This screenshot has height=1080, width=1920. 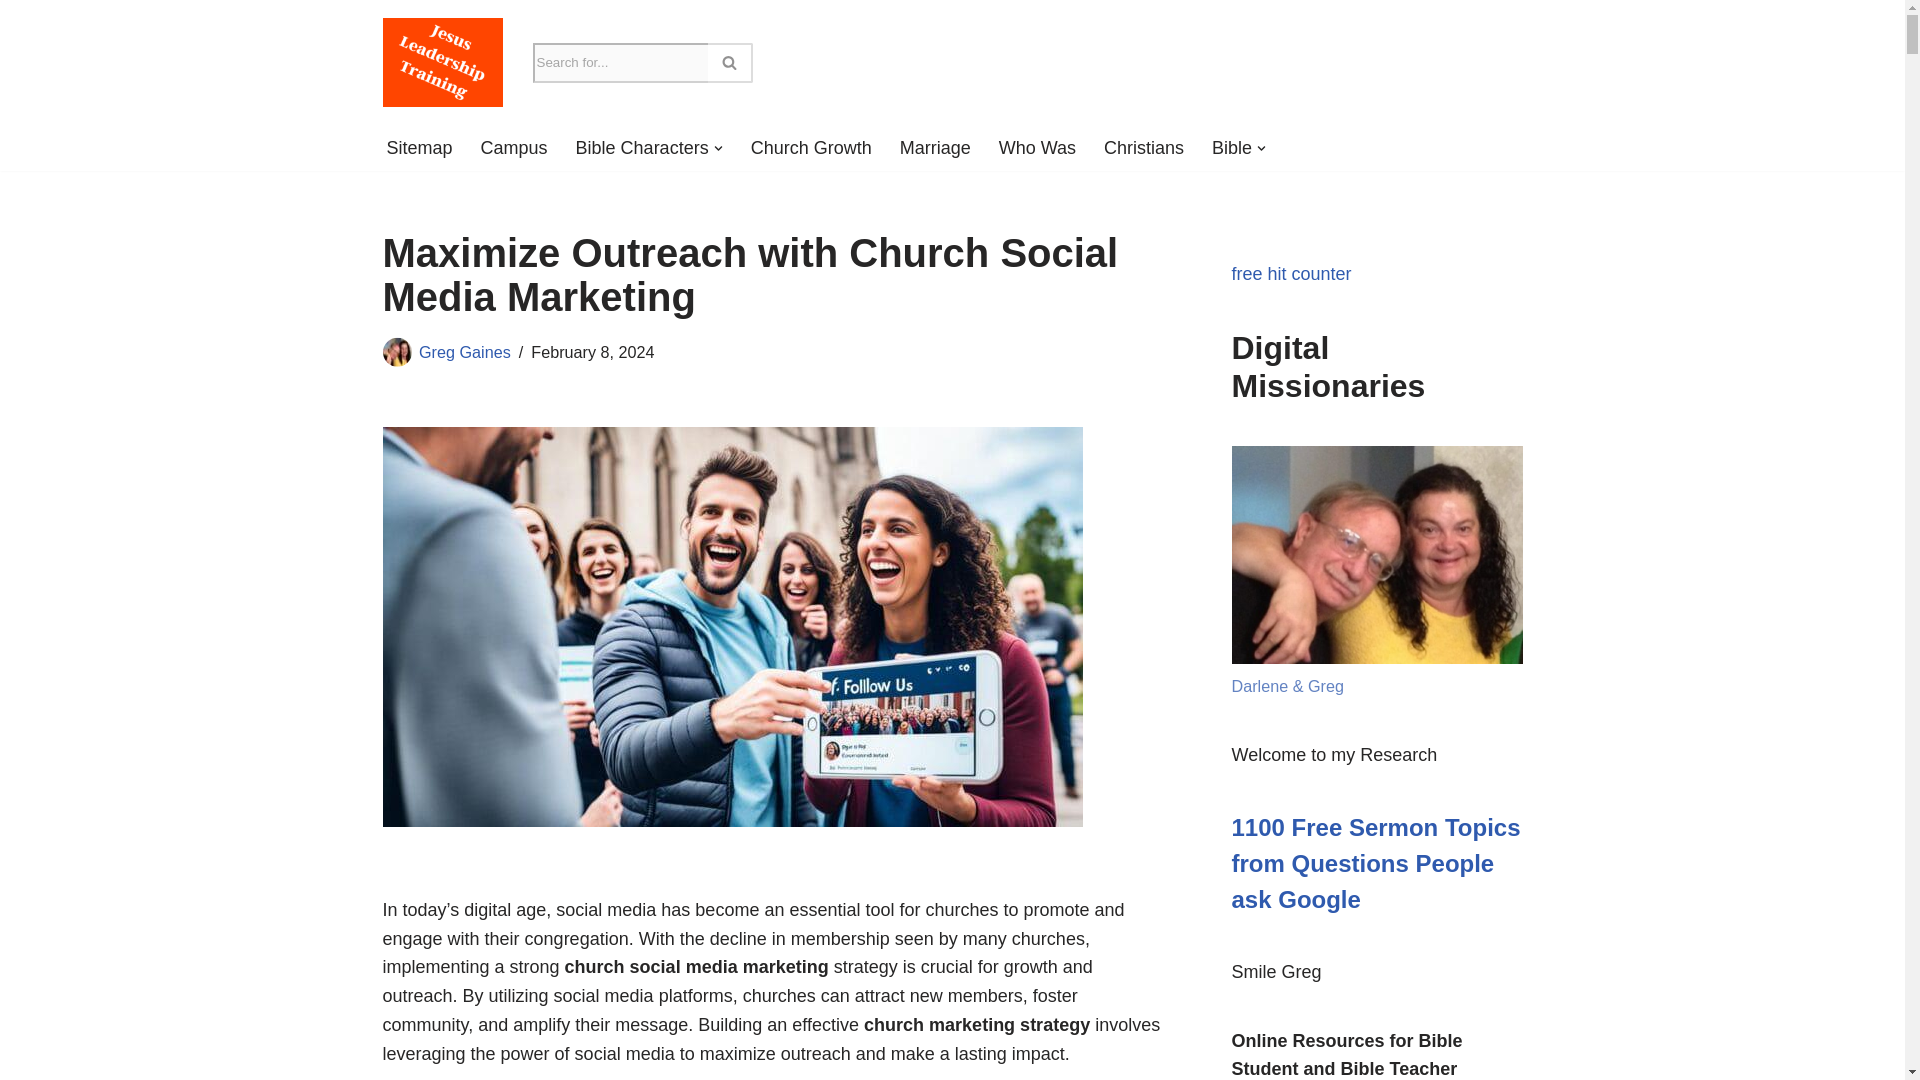 What do you see at coordinates (418, 148) in the screenshot?
I see `Sitemap` at bounding box center [418, 148].